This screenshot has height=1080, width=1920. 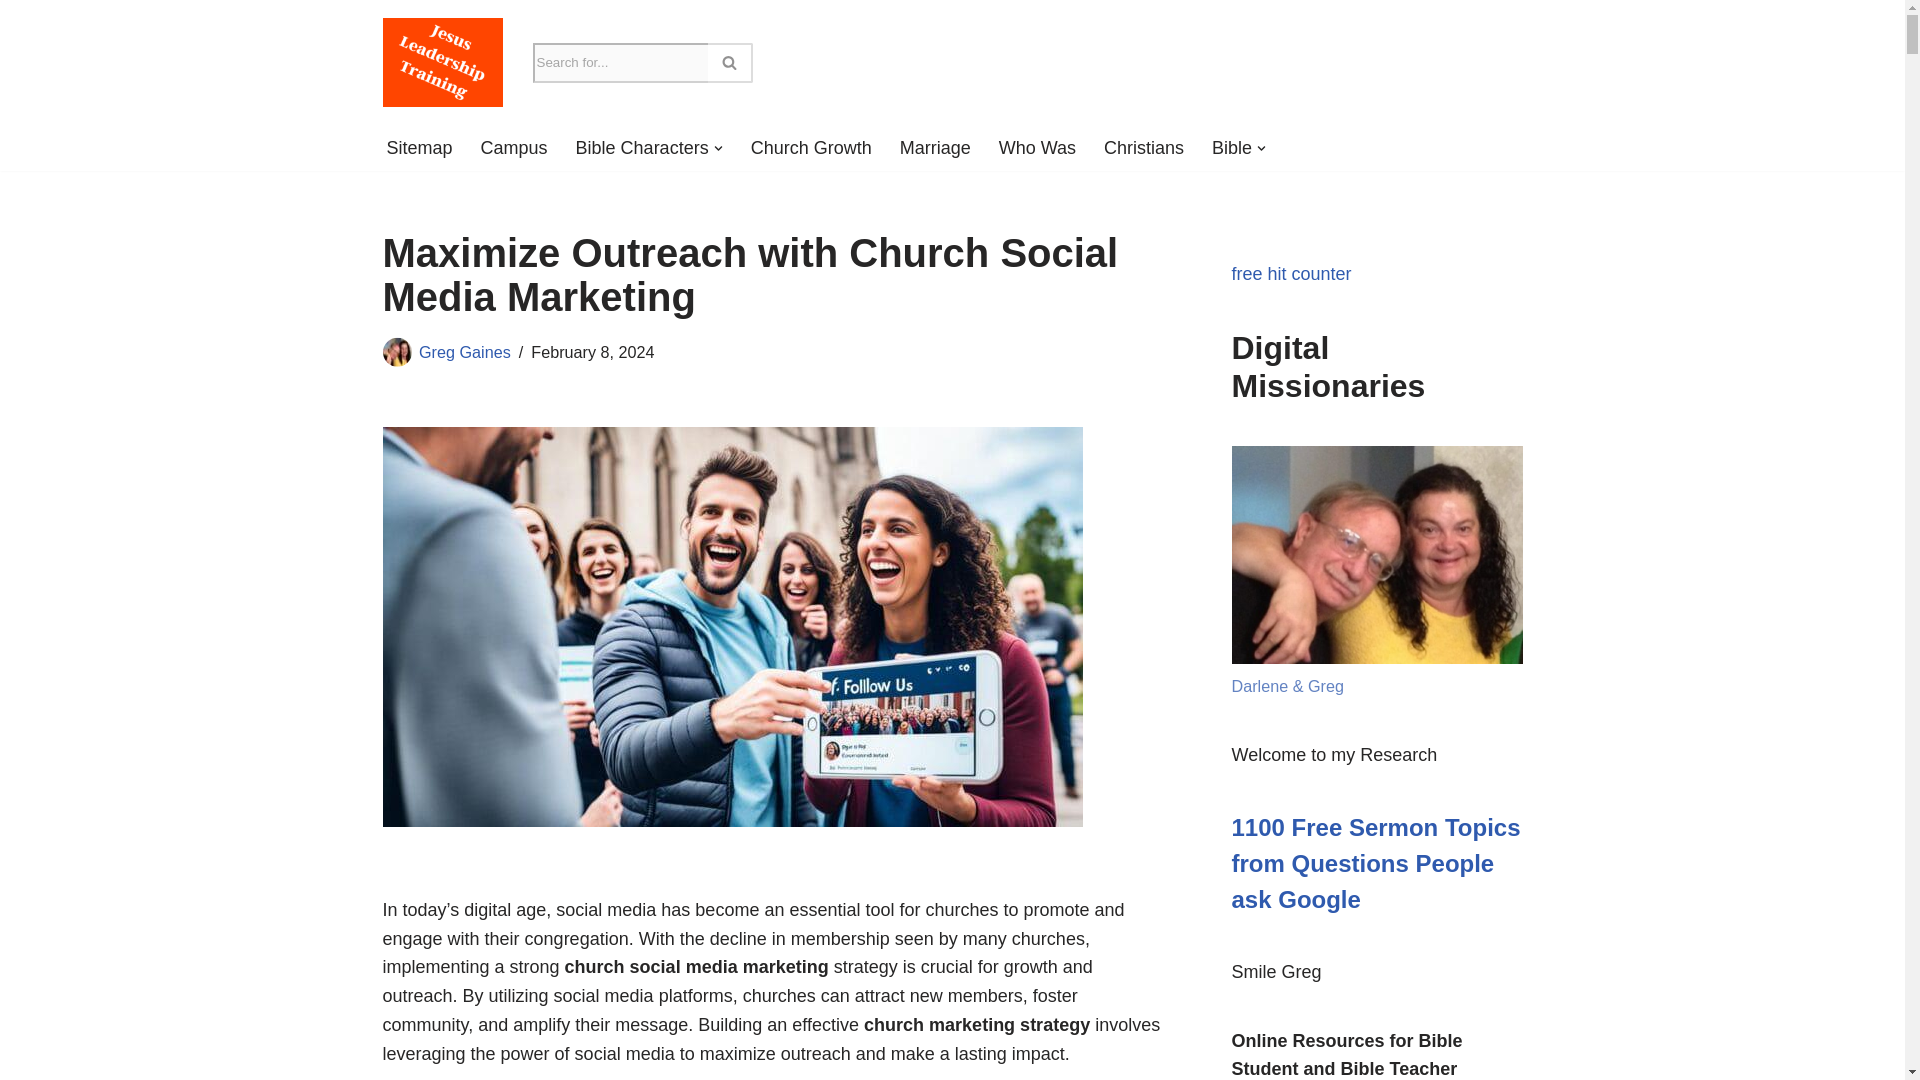 What do you see at coordinates (418, 148) in the screenshot?
I see `Sitemap` at bounding box center [418, 148].